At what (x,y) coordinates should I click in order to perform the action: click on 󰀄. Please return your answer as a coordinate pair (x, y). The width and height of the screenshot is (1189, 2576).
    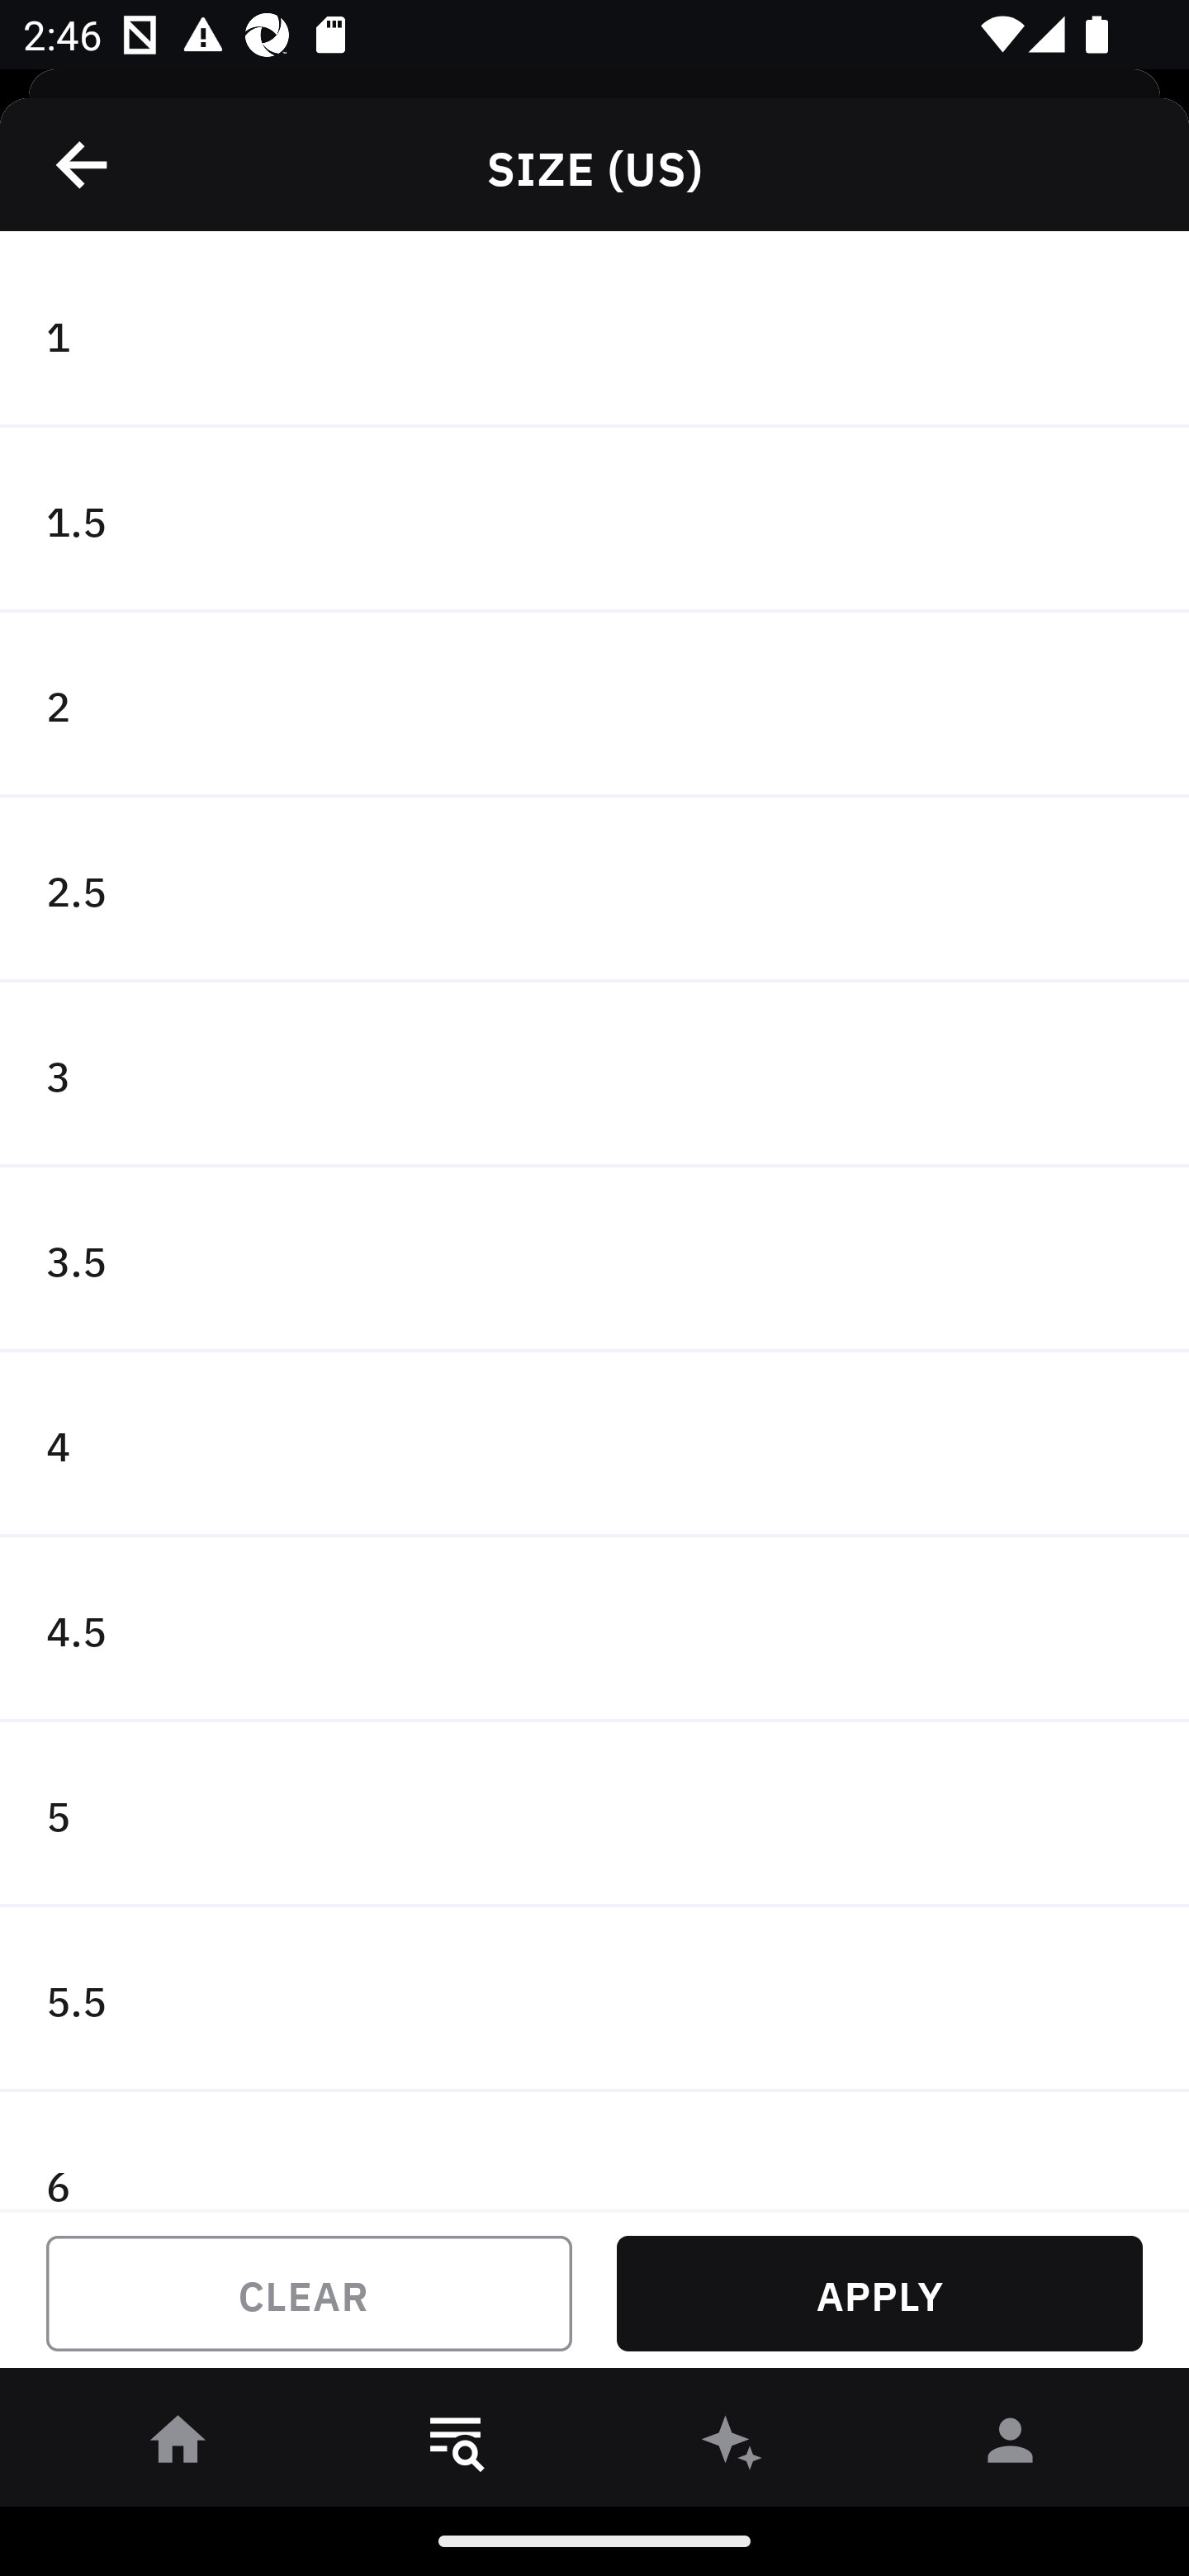
    Looking at the image, I should click on (1011, 2446).